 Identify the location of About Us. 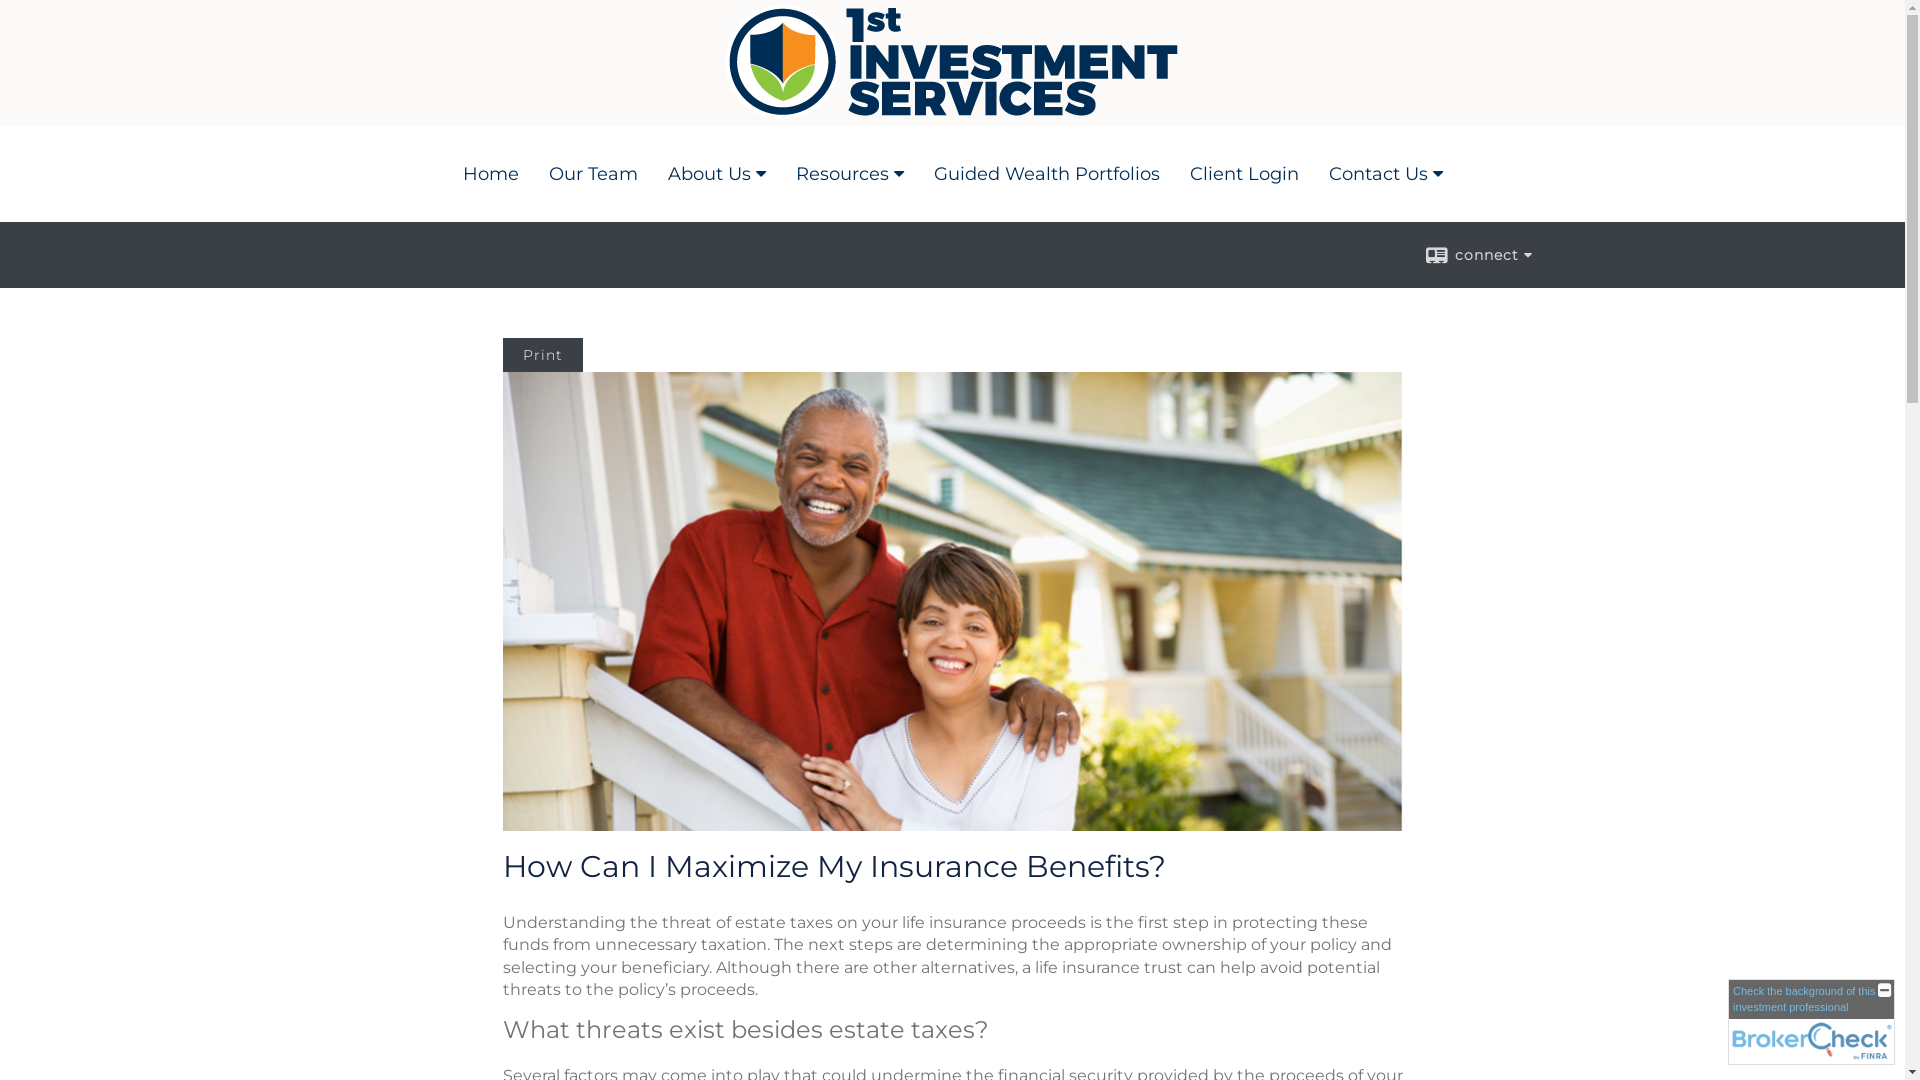
(716, 174).